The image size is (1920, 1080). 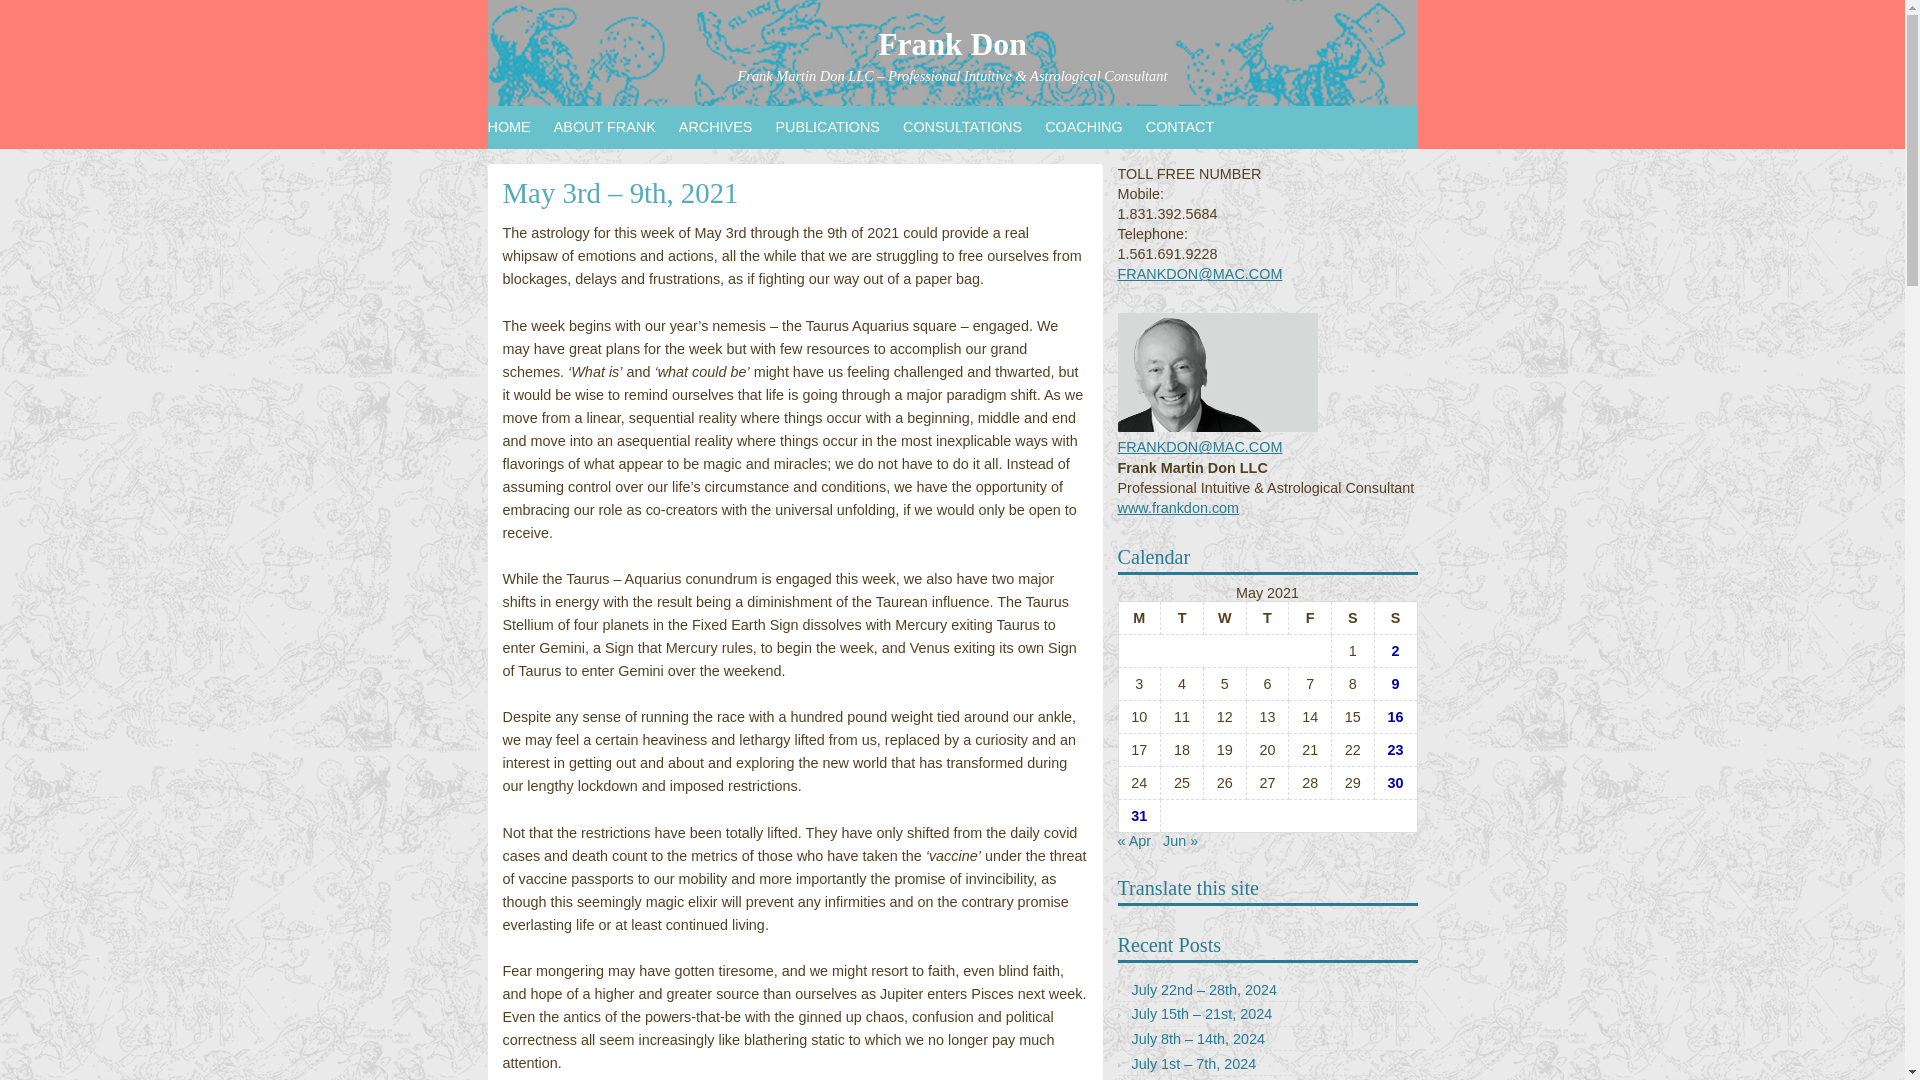 I want to click on Frank Don, so click(x=952, y=44).